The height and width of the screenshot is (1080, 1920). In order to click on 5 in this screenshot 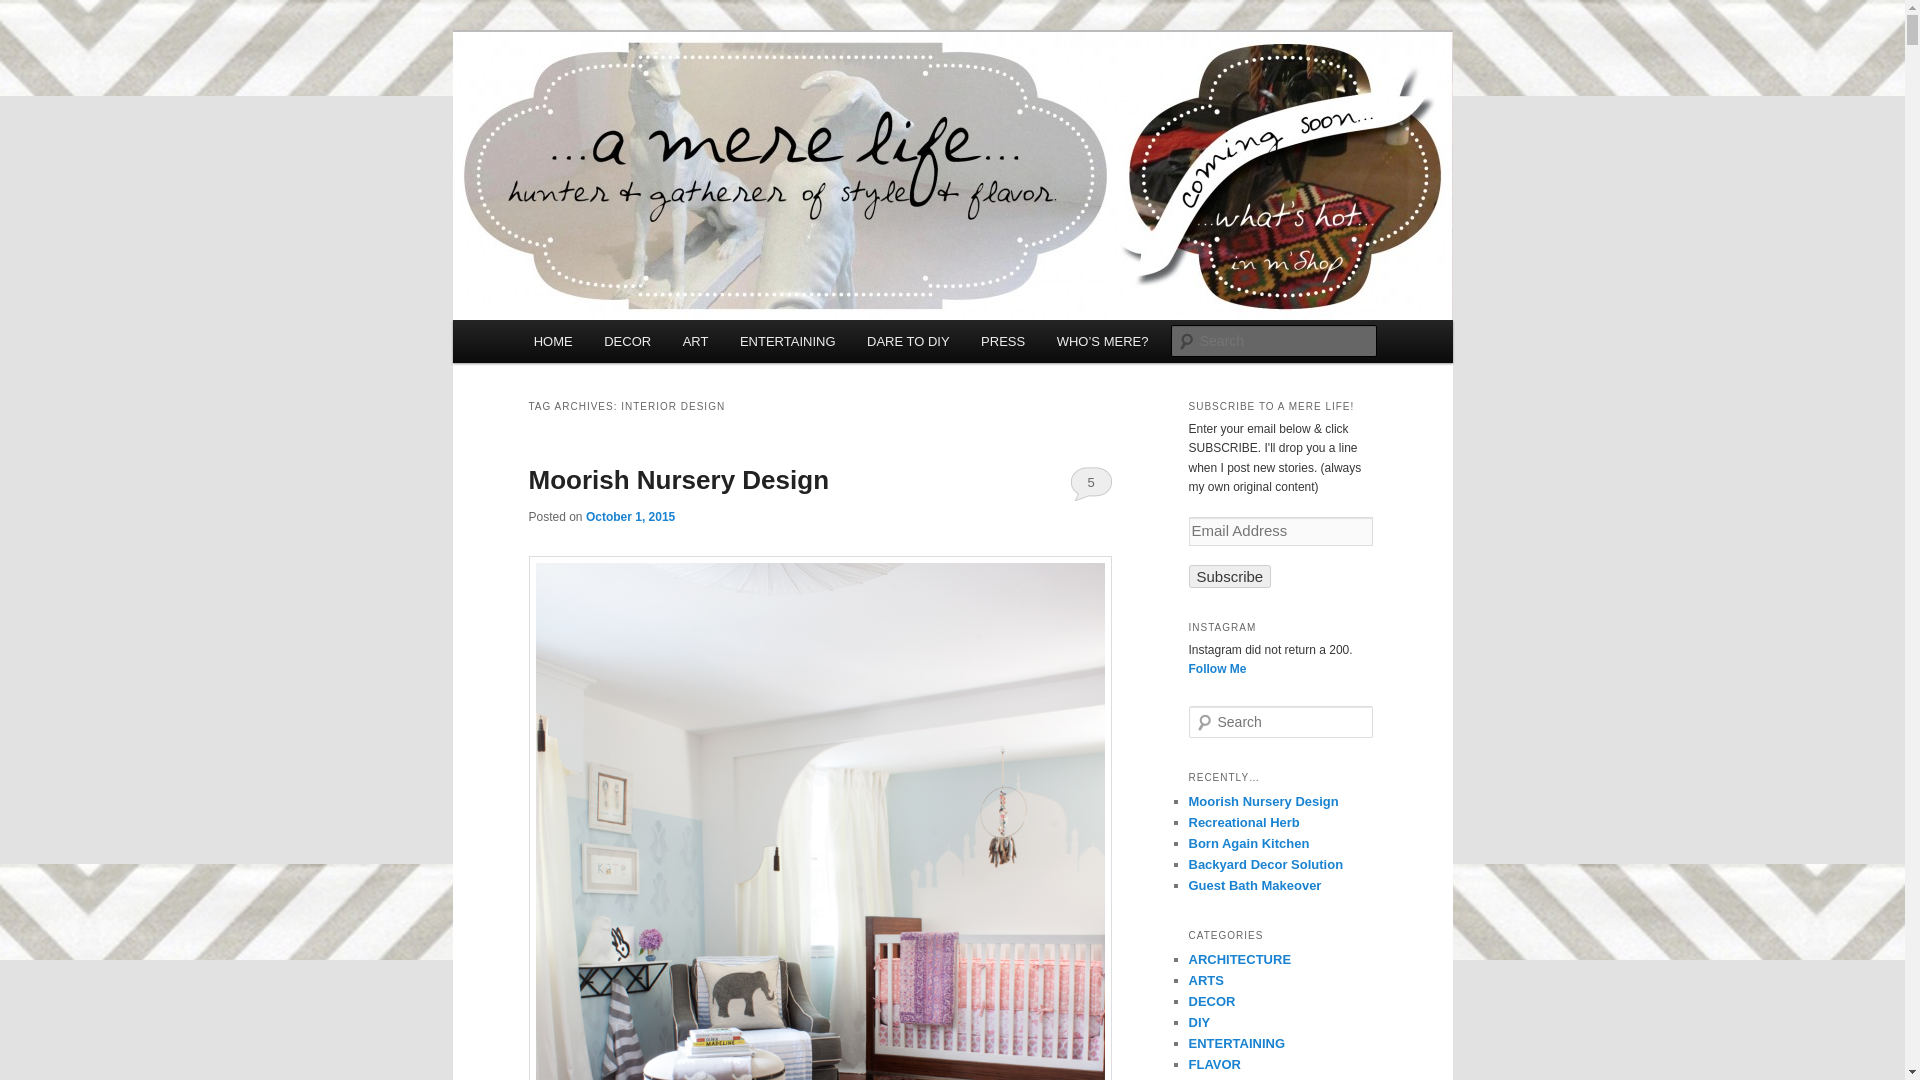, I will do `click(1091, 483)`.